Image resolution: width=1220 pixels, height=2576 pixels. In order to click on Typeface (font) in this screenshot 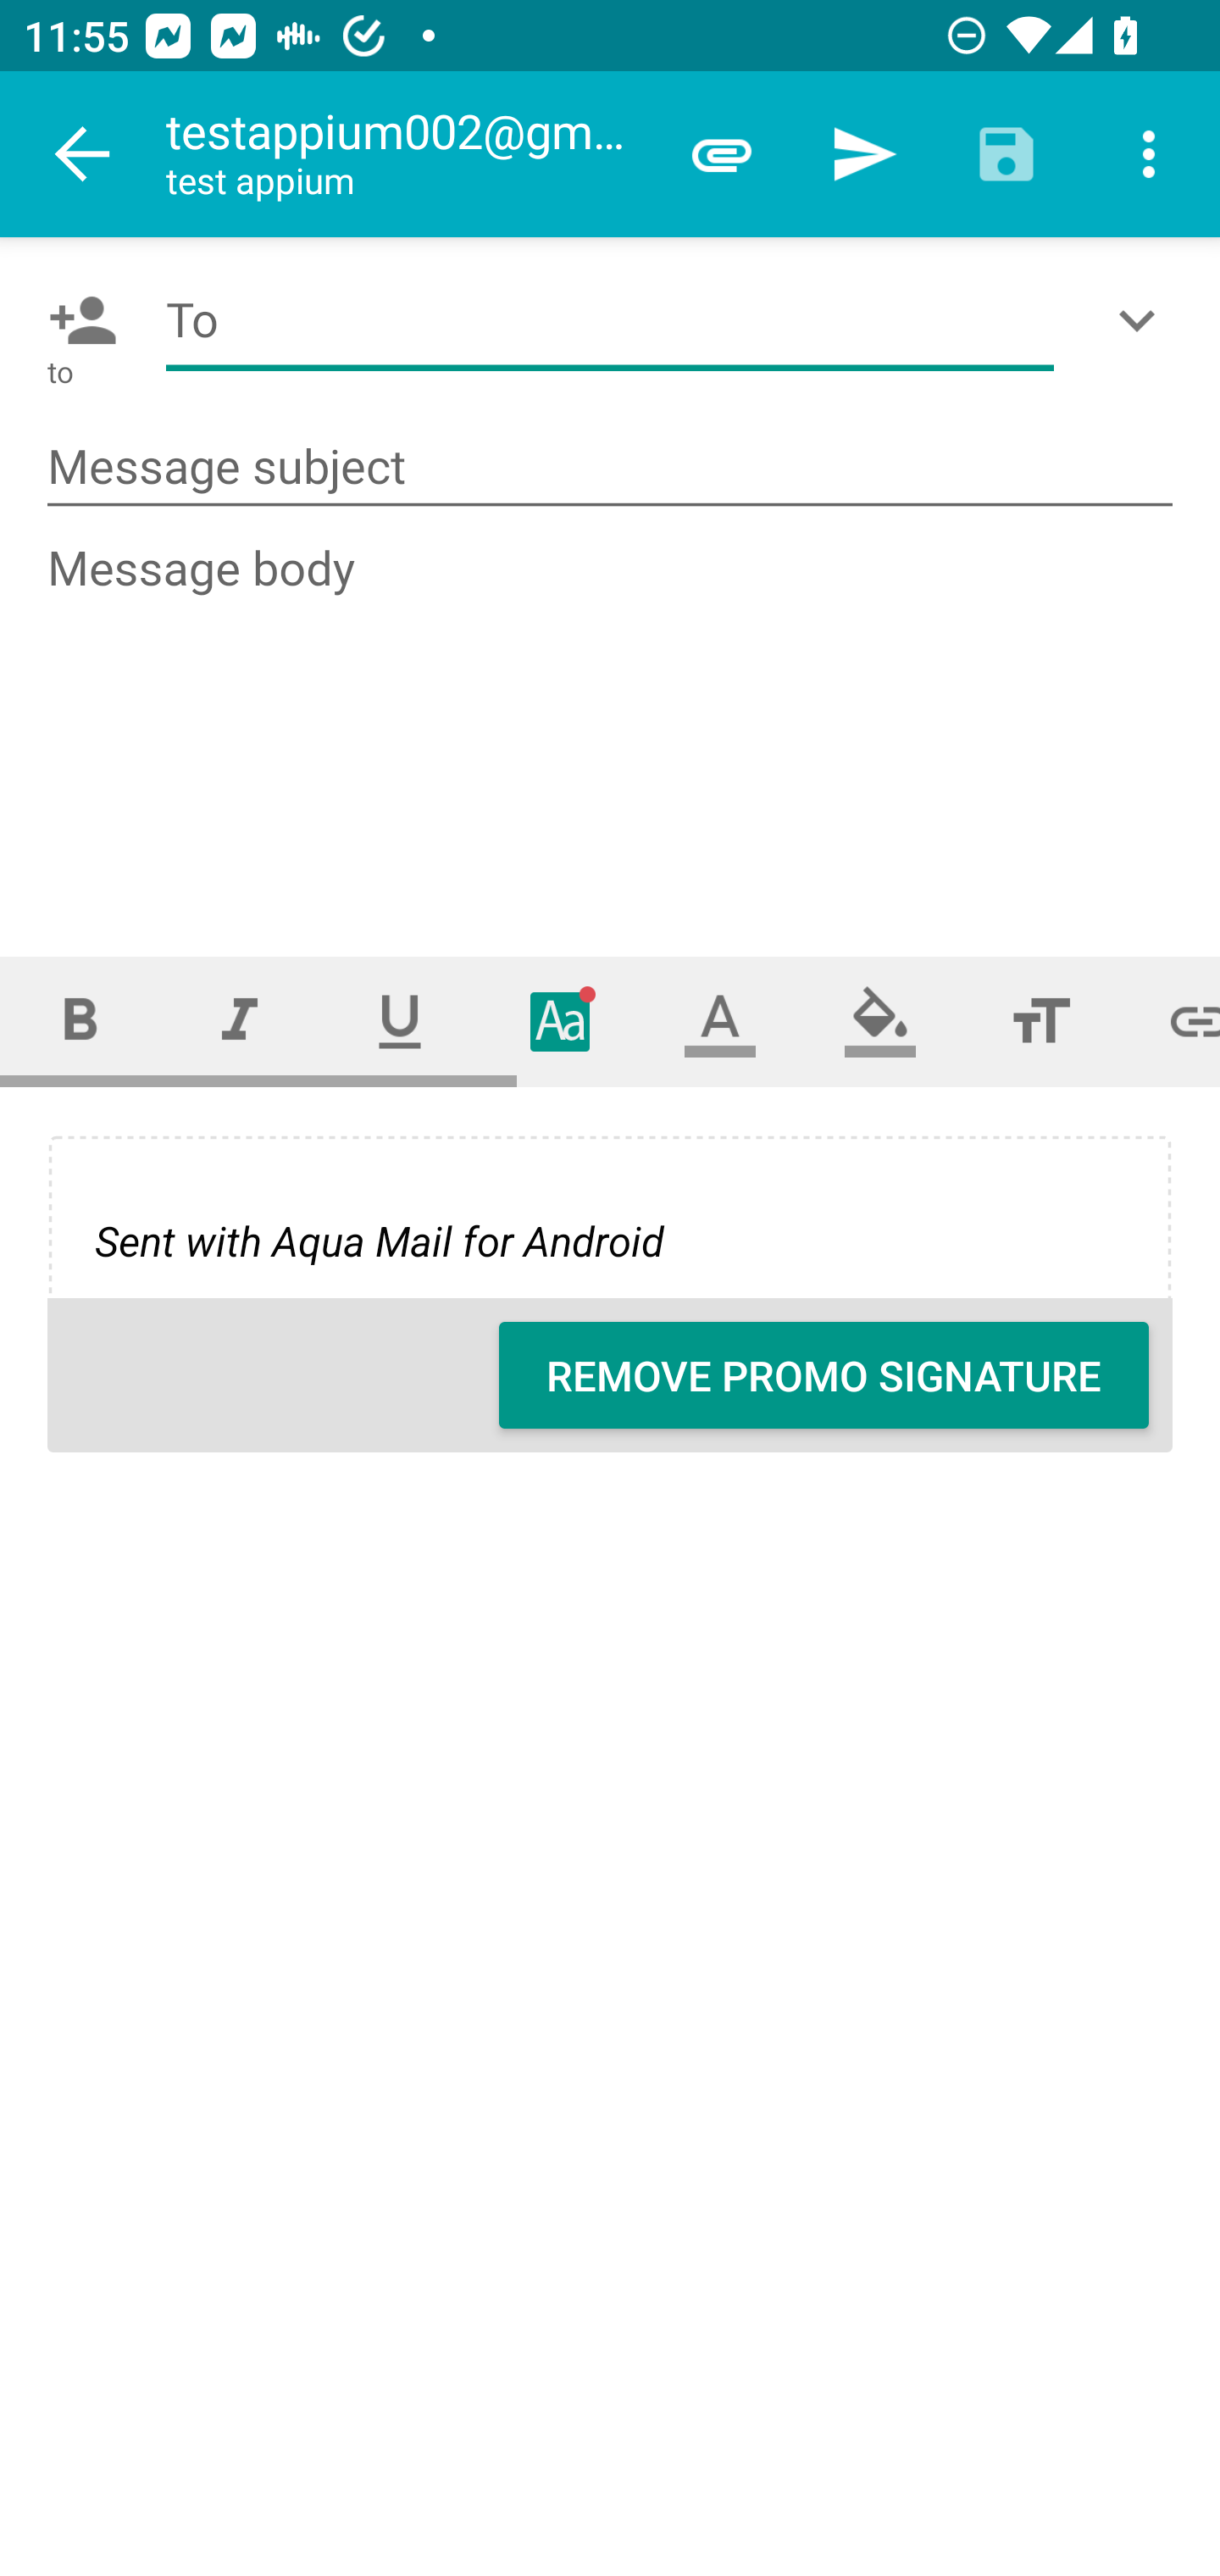, I will do `click(561, 1020)`.